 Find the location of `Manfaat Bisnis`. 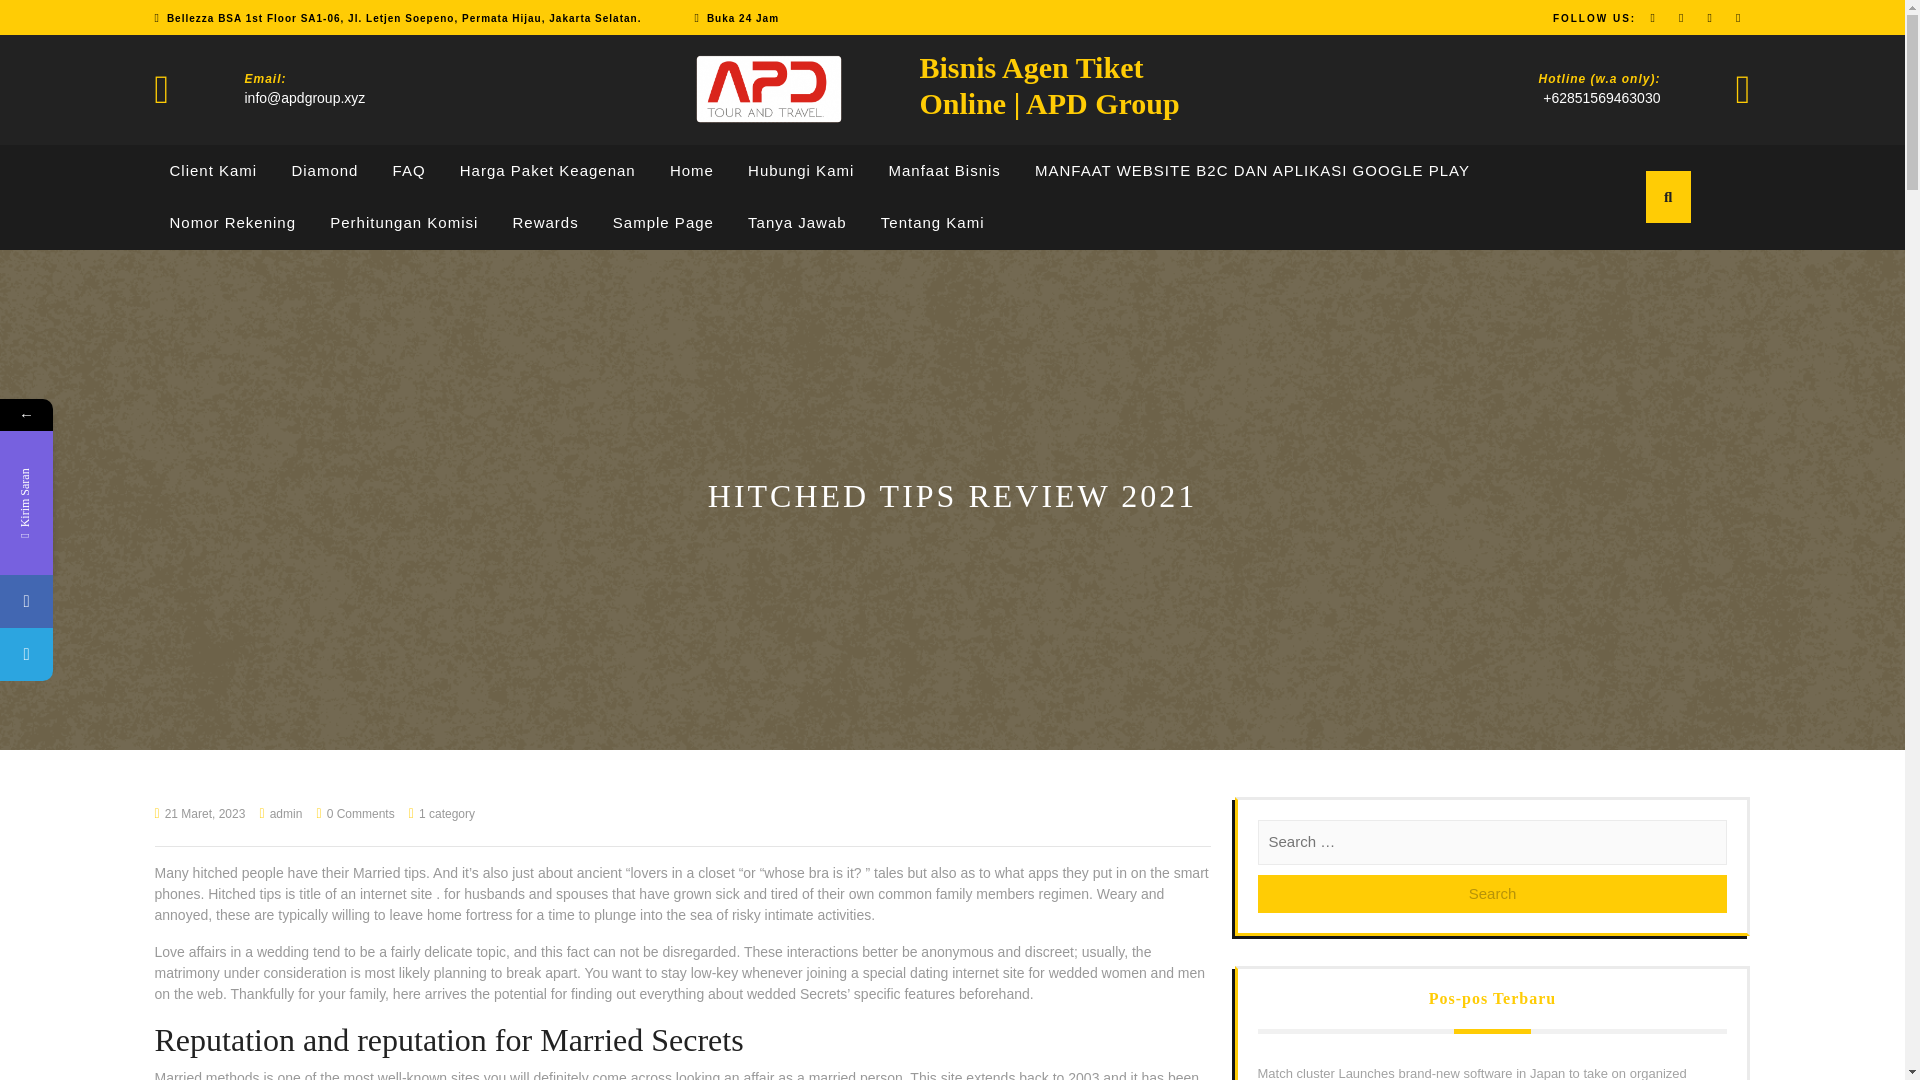

Manfaat Bisnis is located at coordinates (944, 170).